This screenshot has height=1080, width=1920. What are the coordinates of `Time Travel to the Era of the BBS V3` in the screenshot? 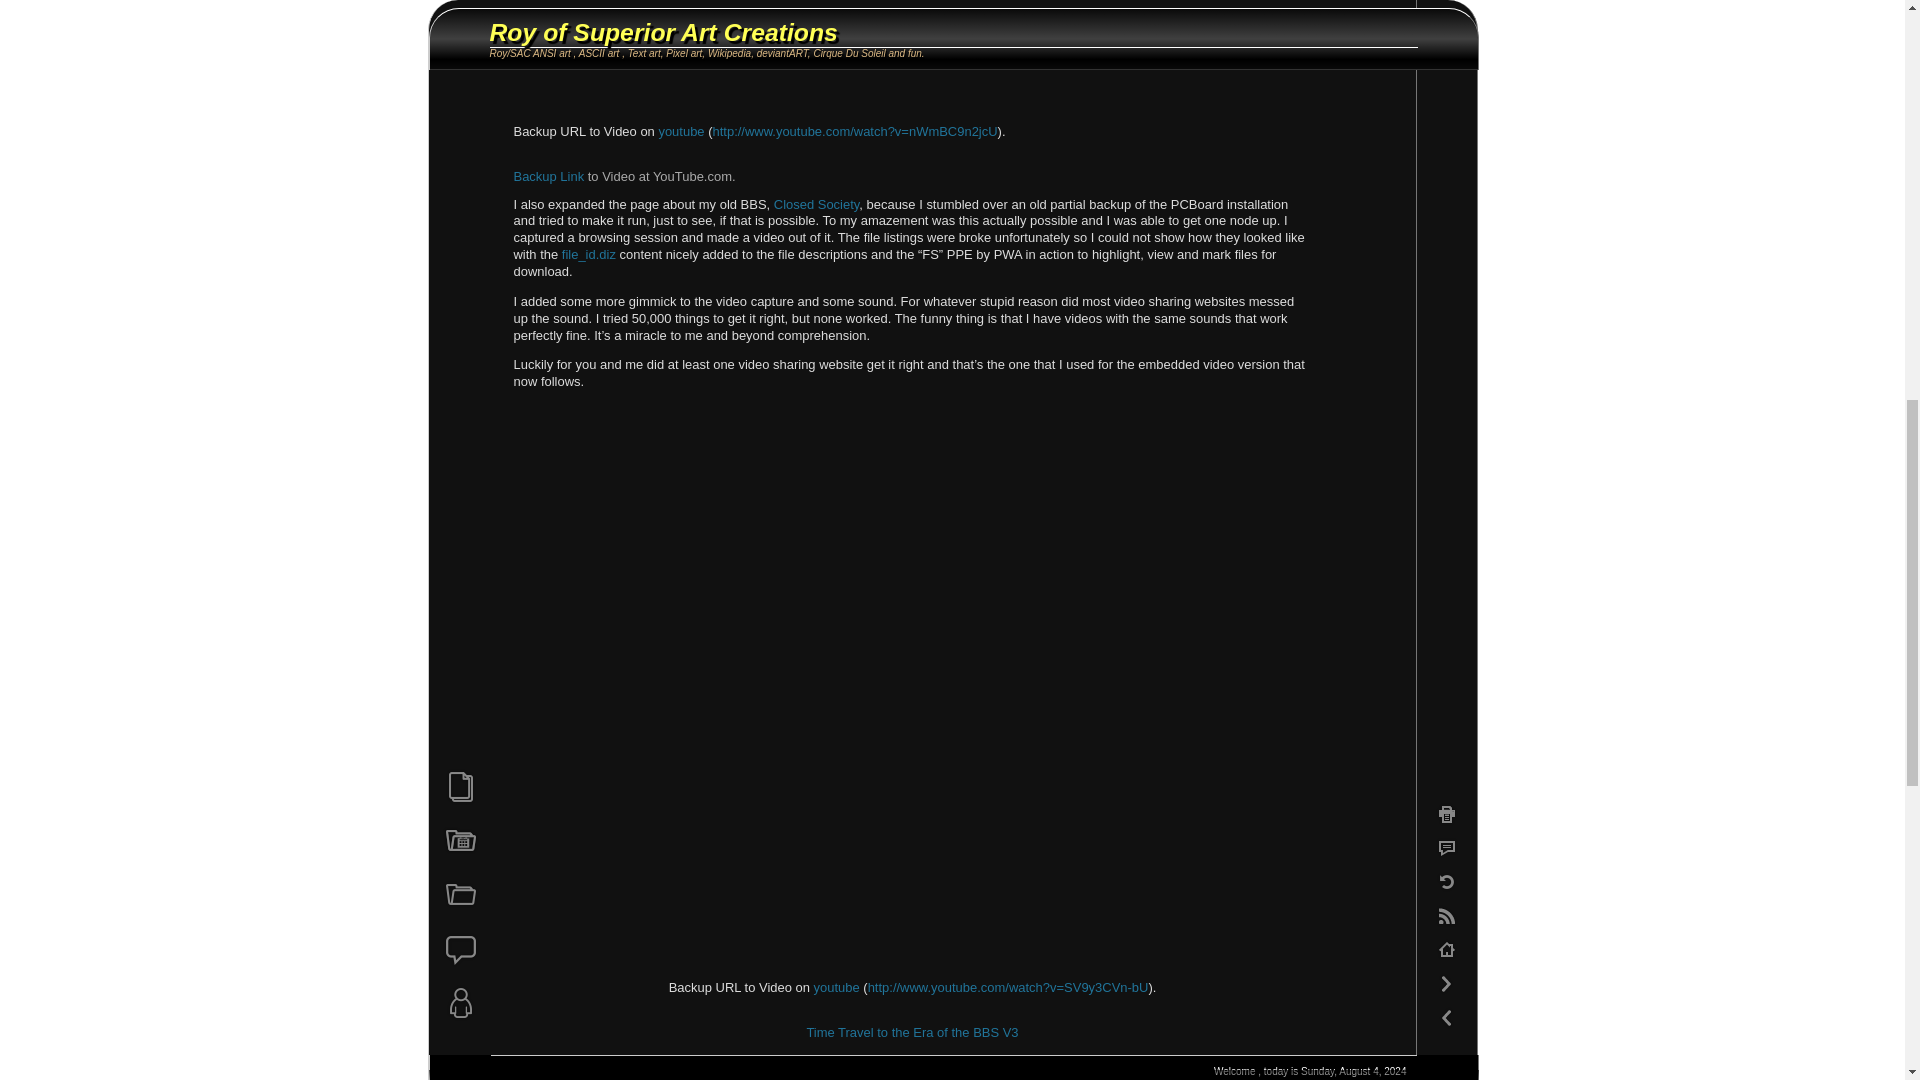 It's located at (912, 1032).